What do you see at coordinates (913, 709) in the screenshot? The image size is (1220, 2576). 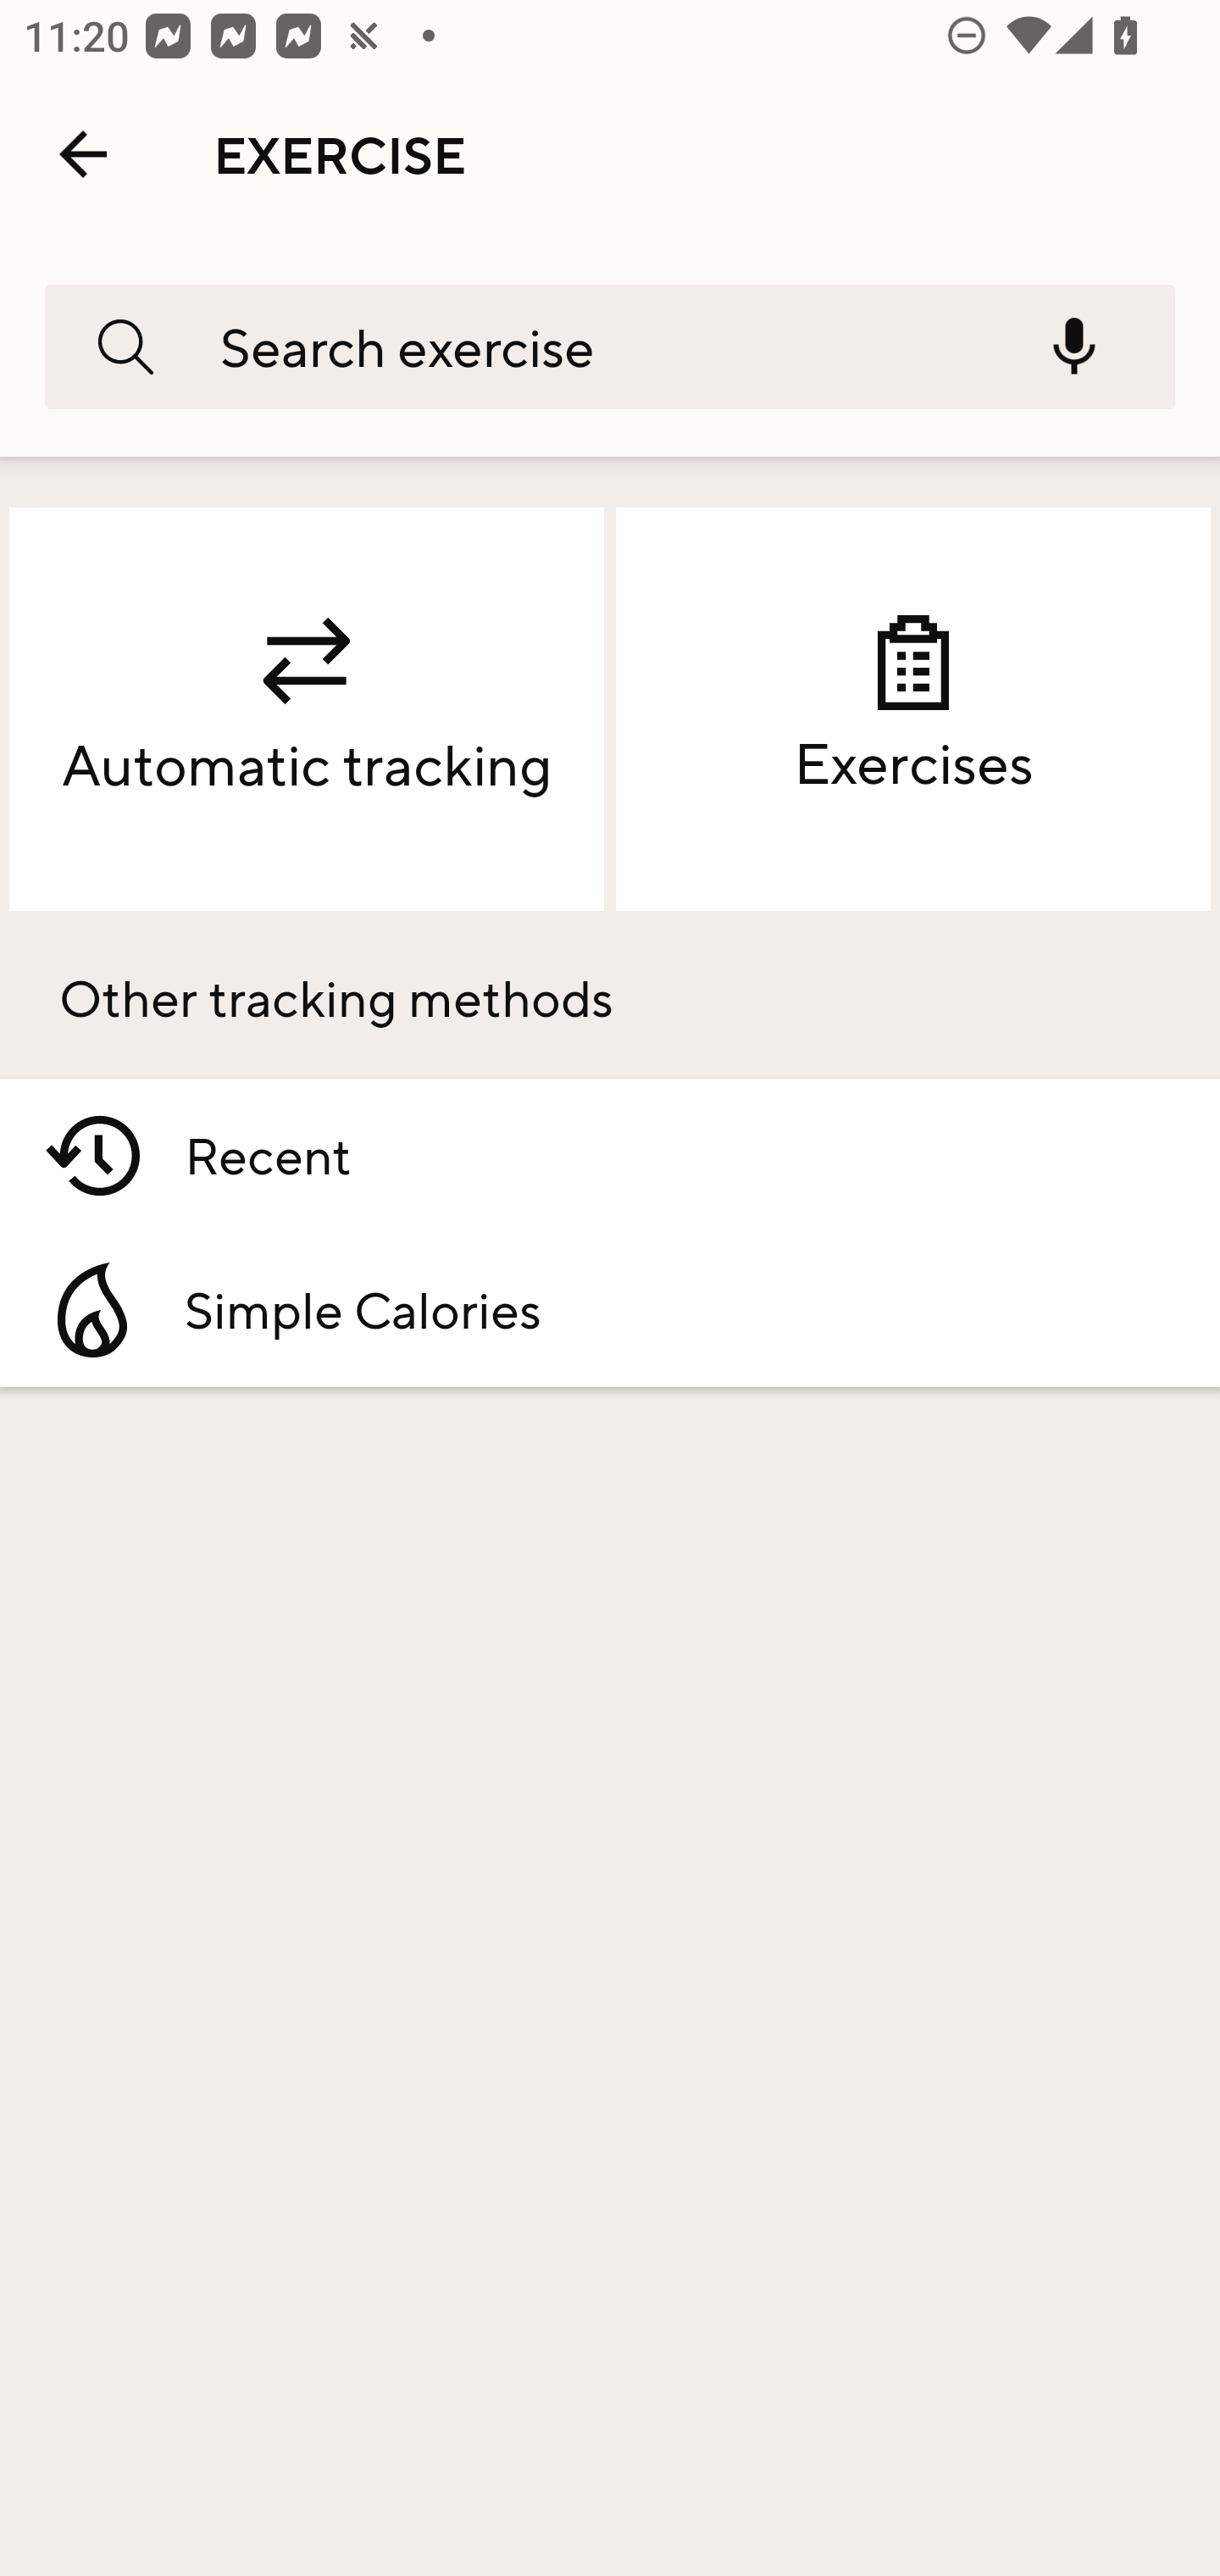 I see `Exercises` at bounding box center [913, 709].